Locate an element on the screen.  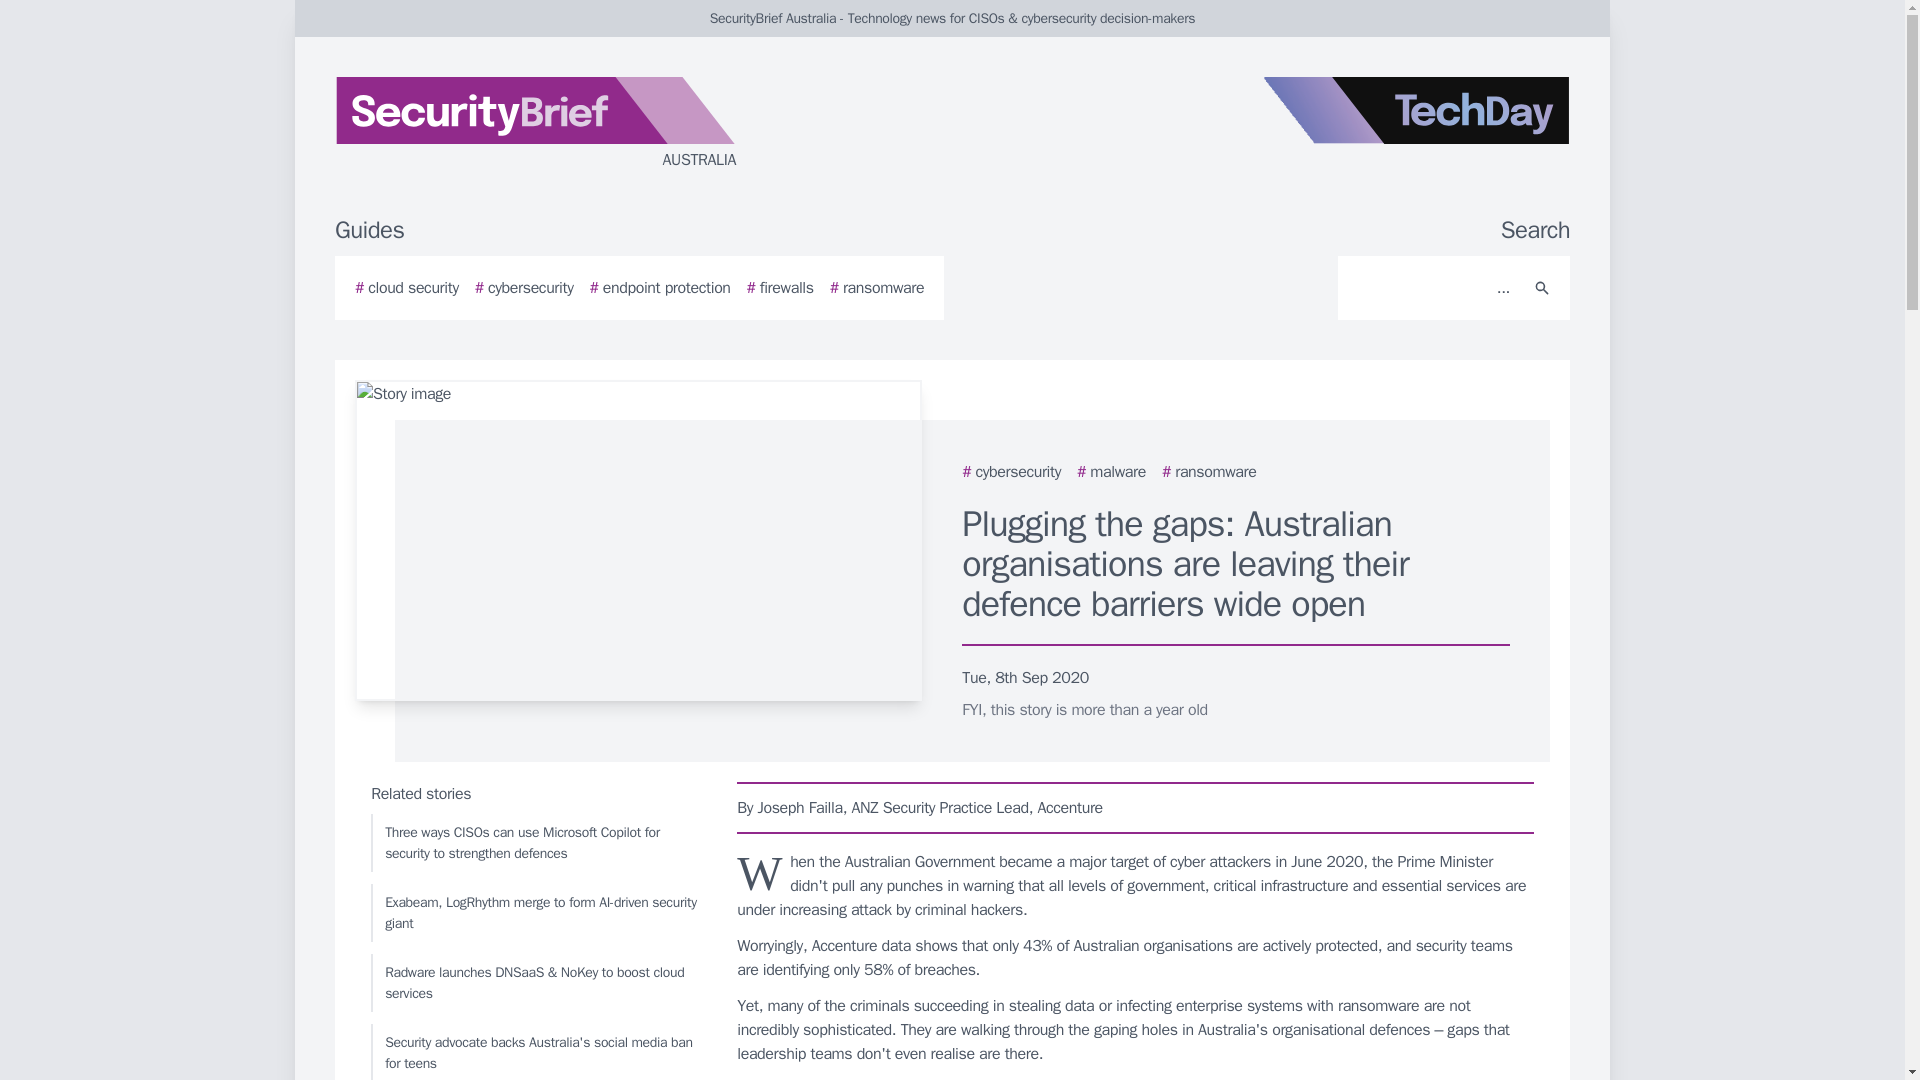
Exabeam, LogRhythm merge to form AI-driven security giant is located at coordinates (535, 912).